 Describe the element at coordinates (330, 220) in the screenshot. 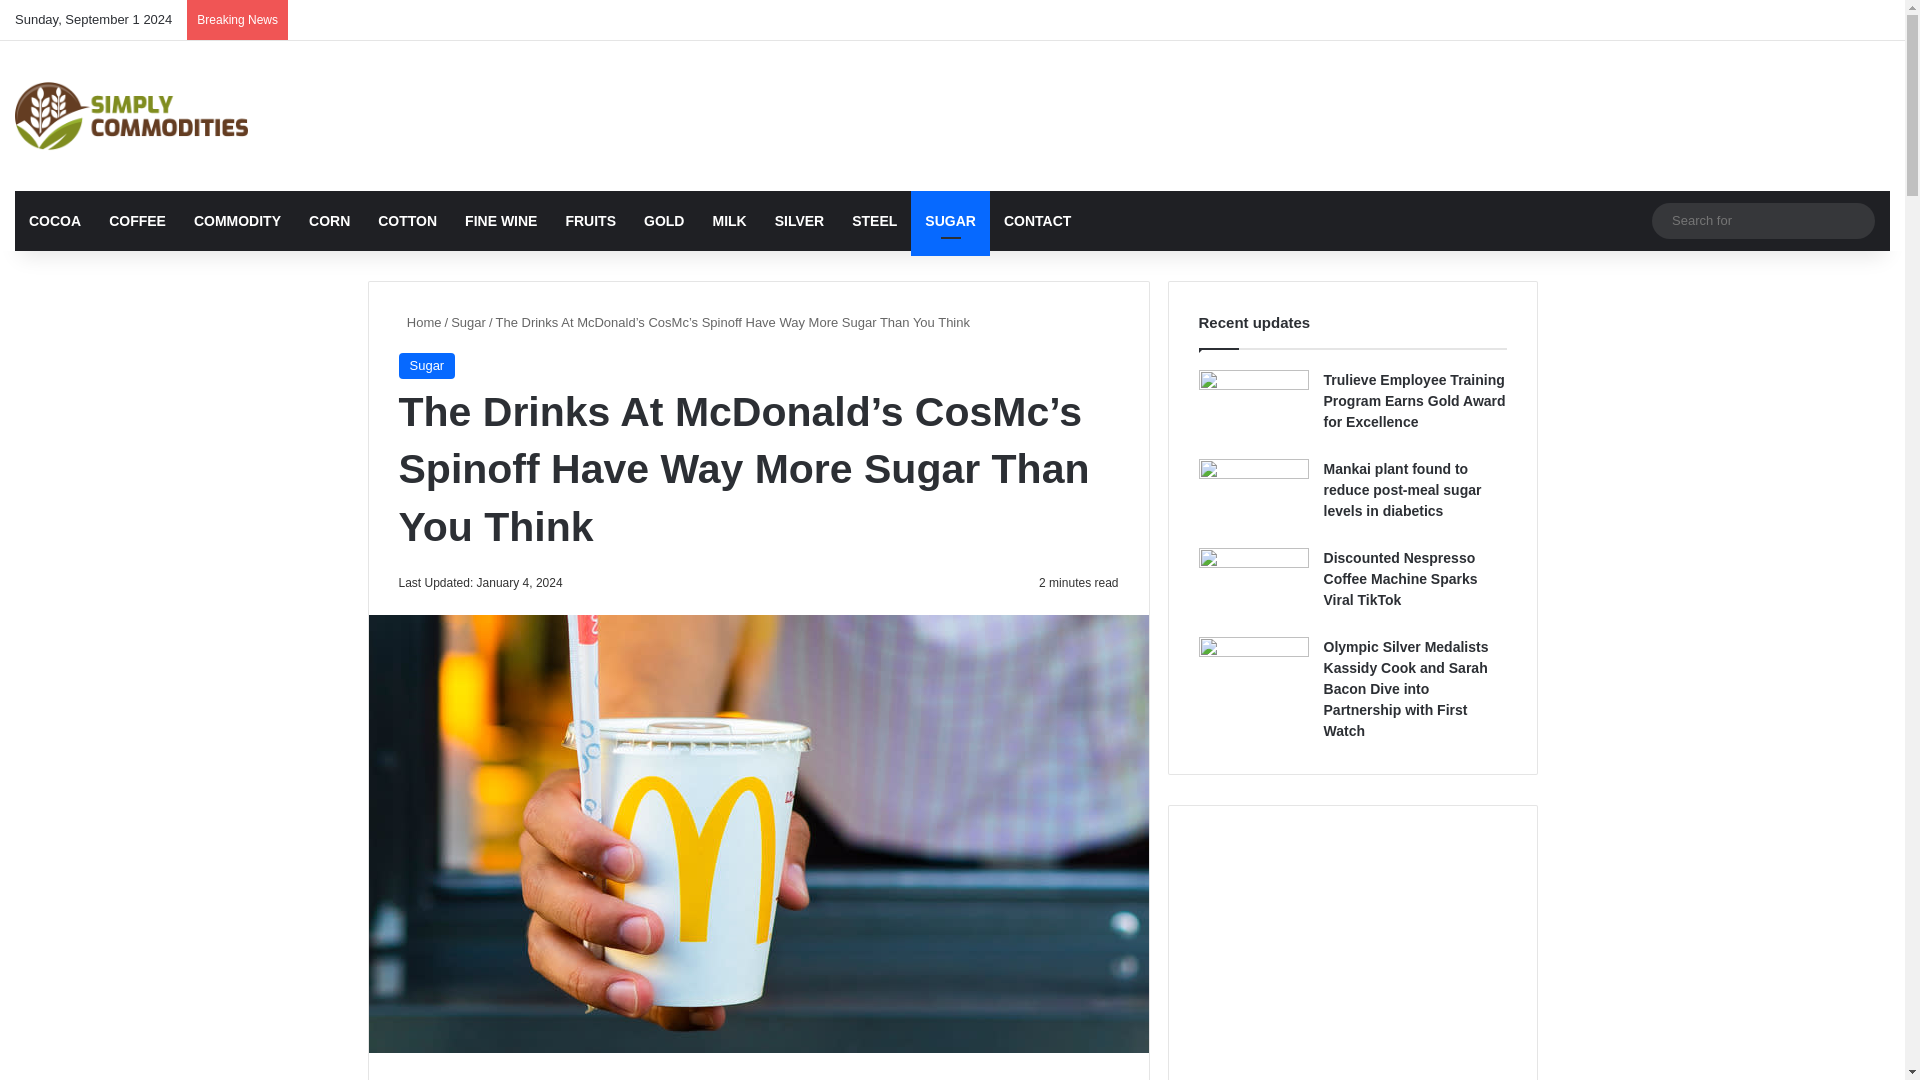

I see `CORN` at that location.